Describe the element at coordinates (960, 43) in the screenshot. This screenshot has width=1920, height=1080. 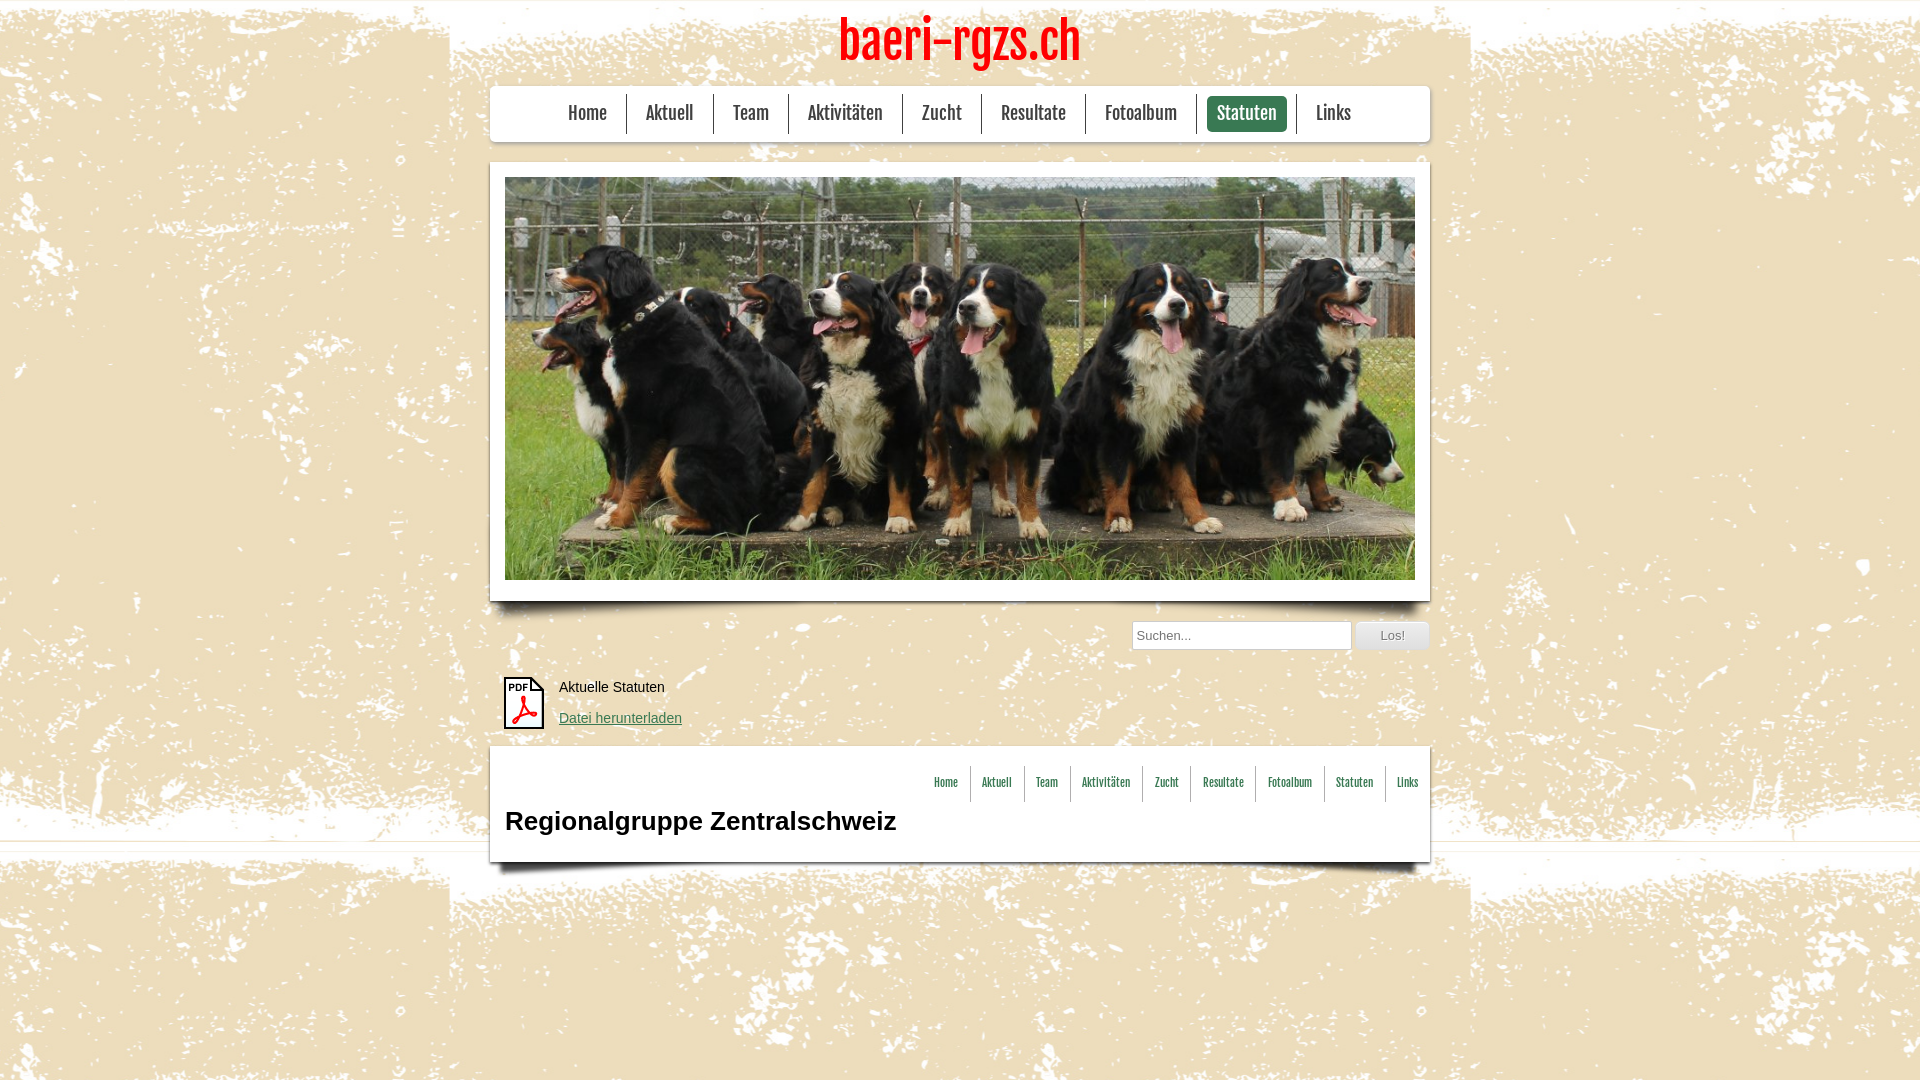
I see `baeri-rgzs.ch` at that location.